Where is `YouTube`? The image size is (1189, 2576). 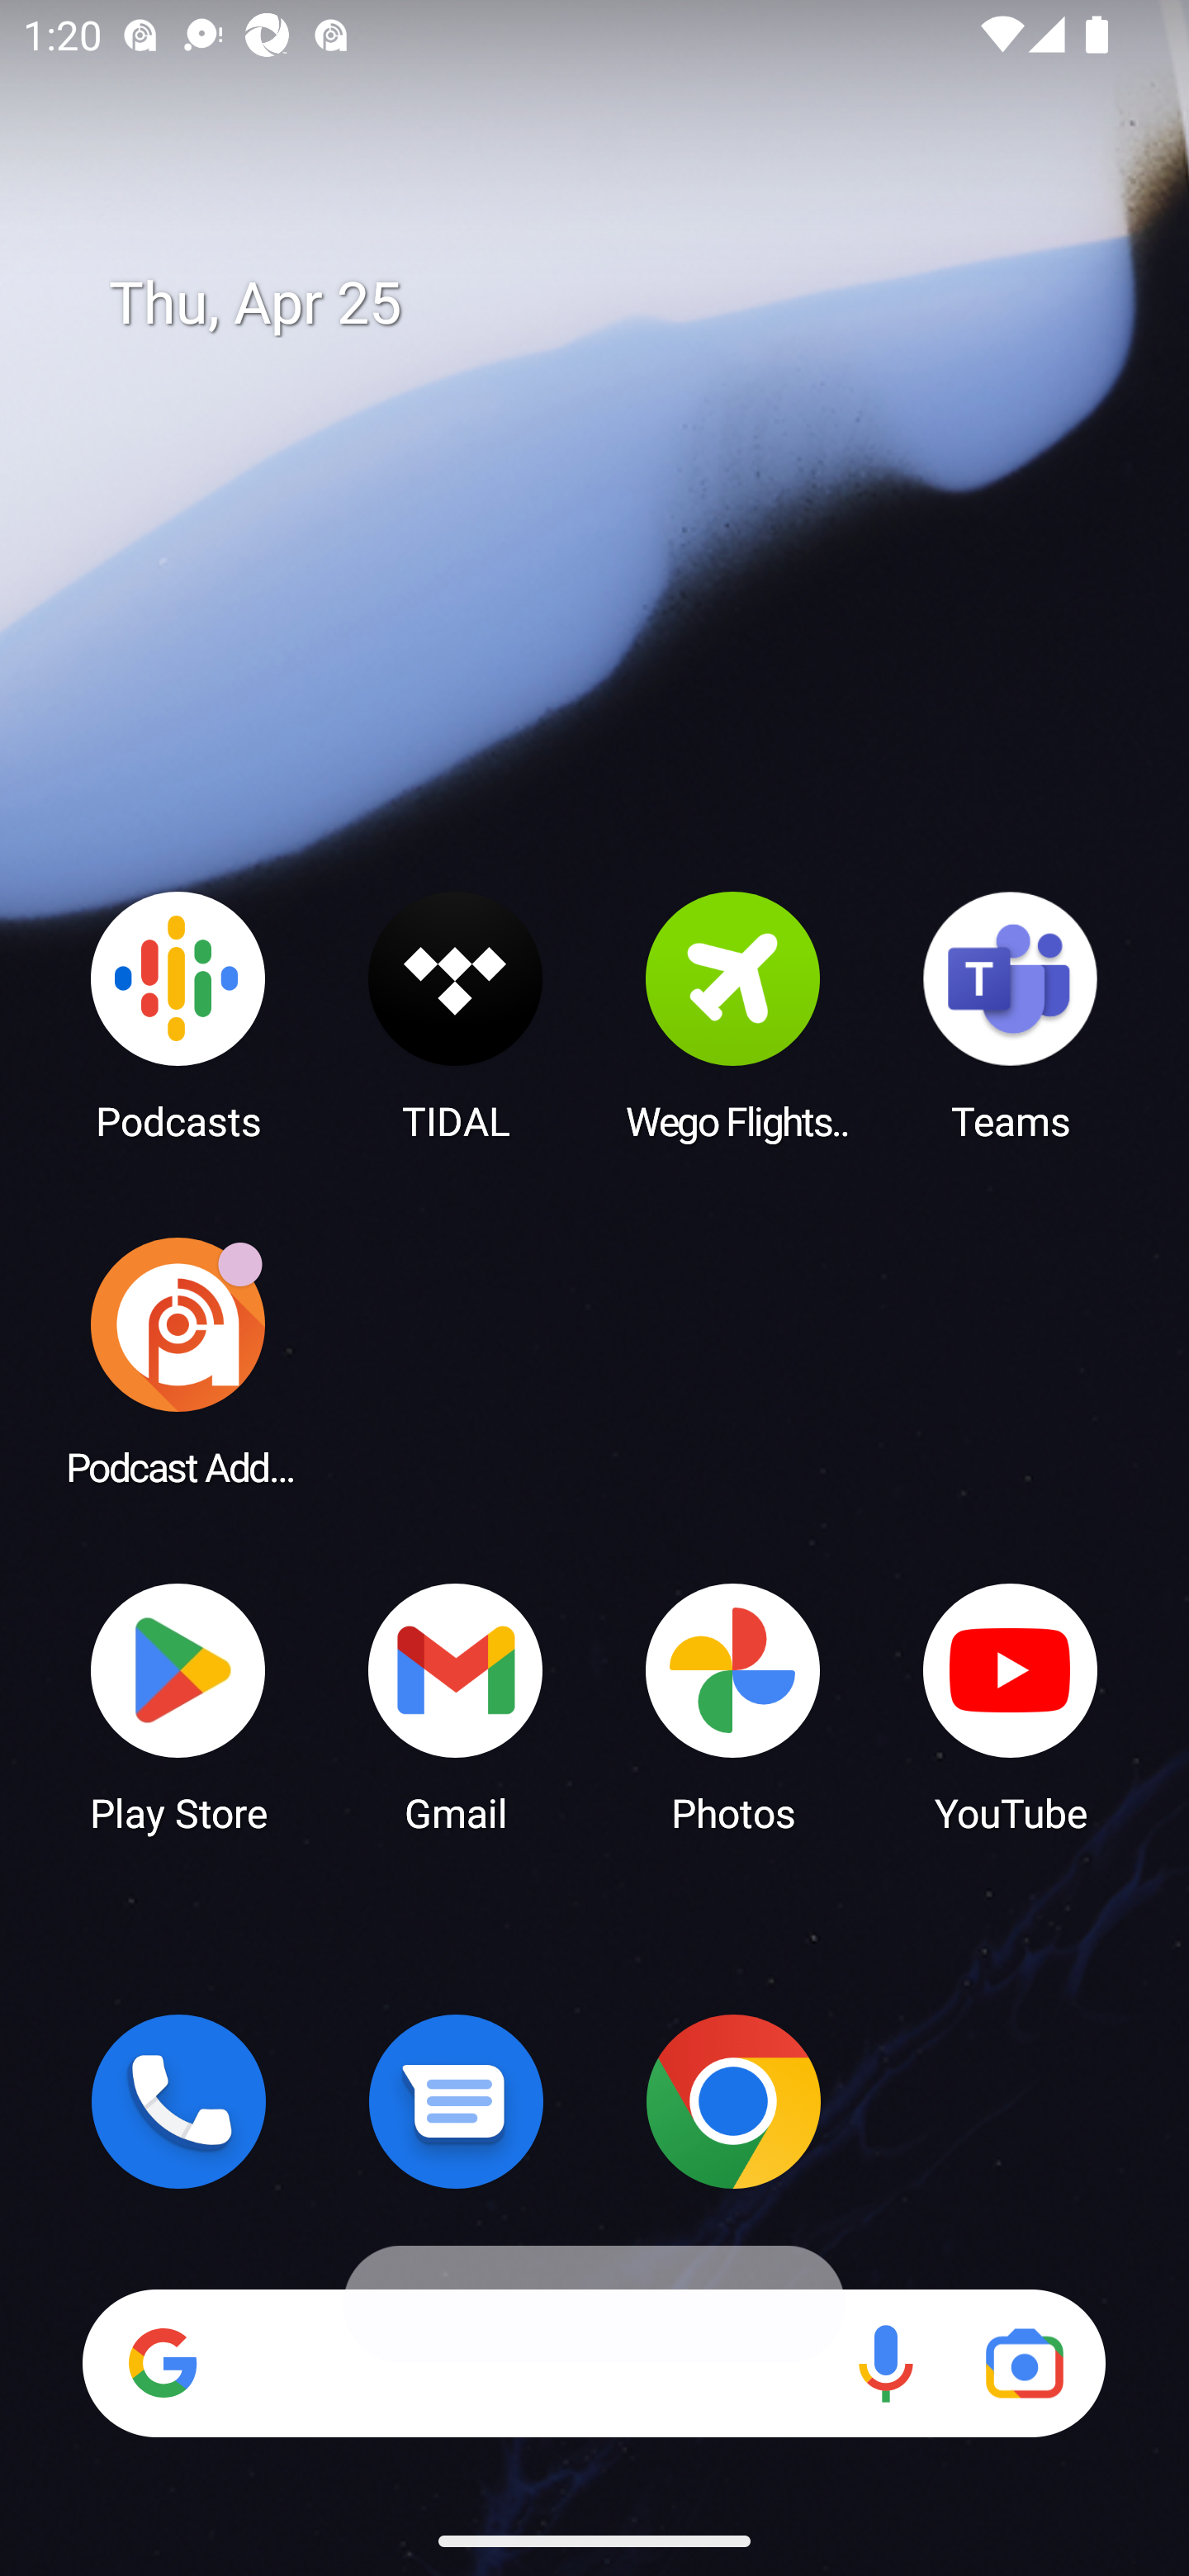 YouTube is located at coordinates (1011, 1706).